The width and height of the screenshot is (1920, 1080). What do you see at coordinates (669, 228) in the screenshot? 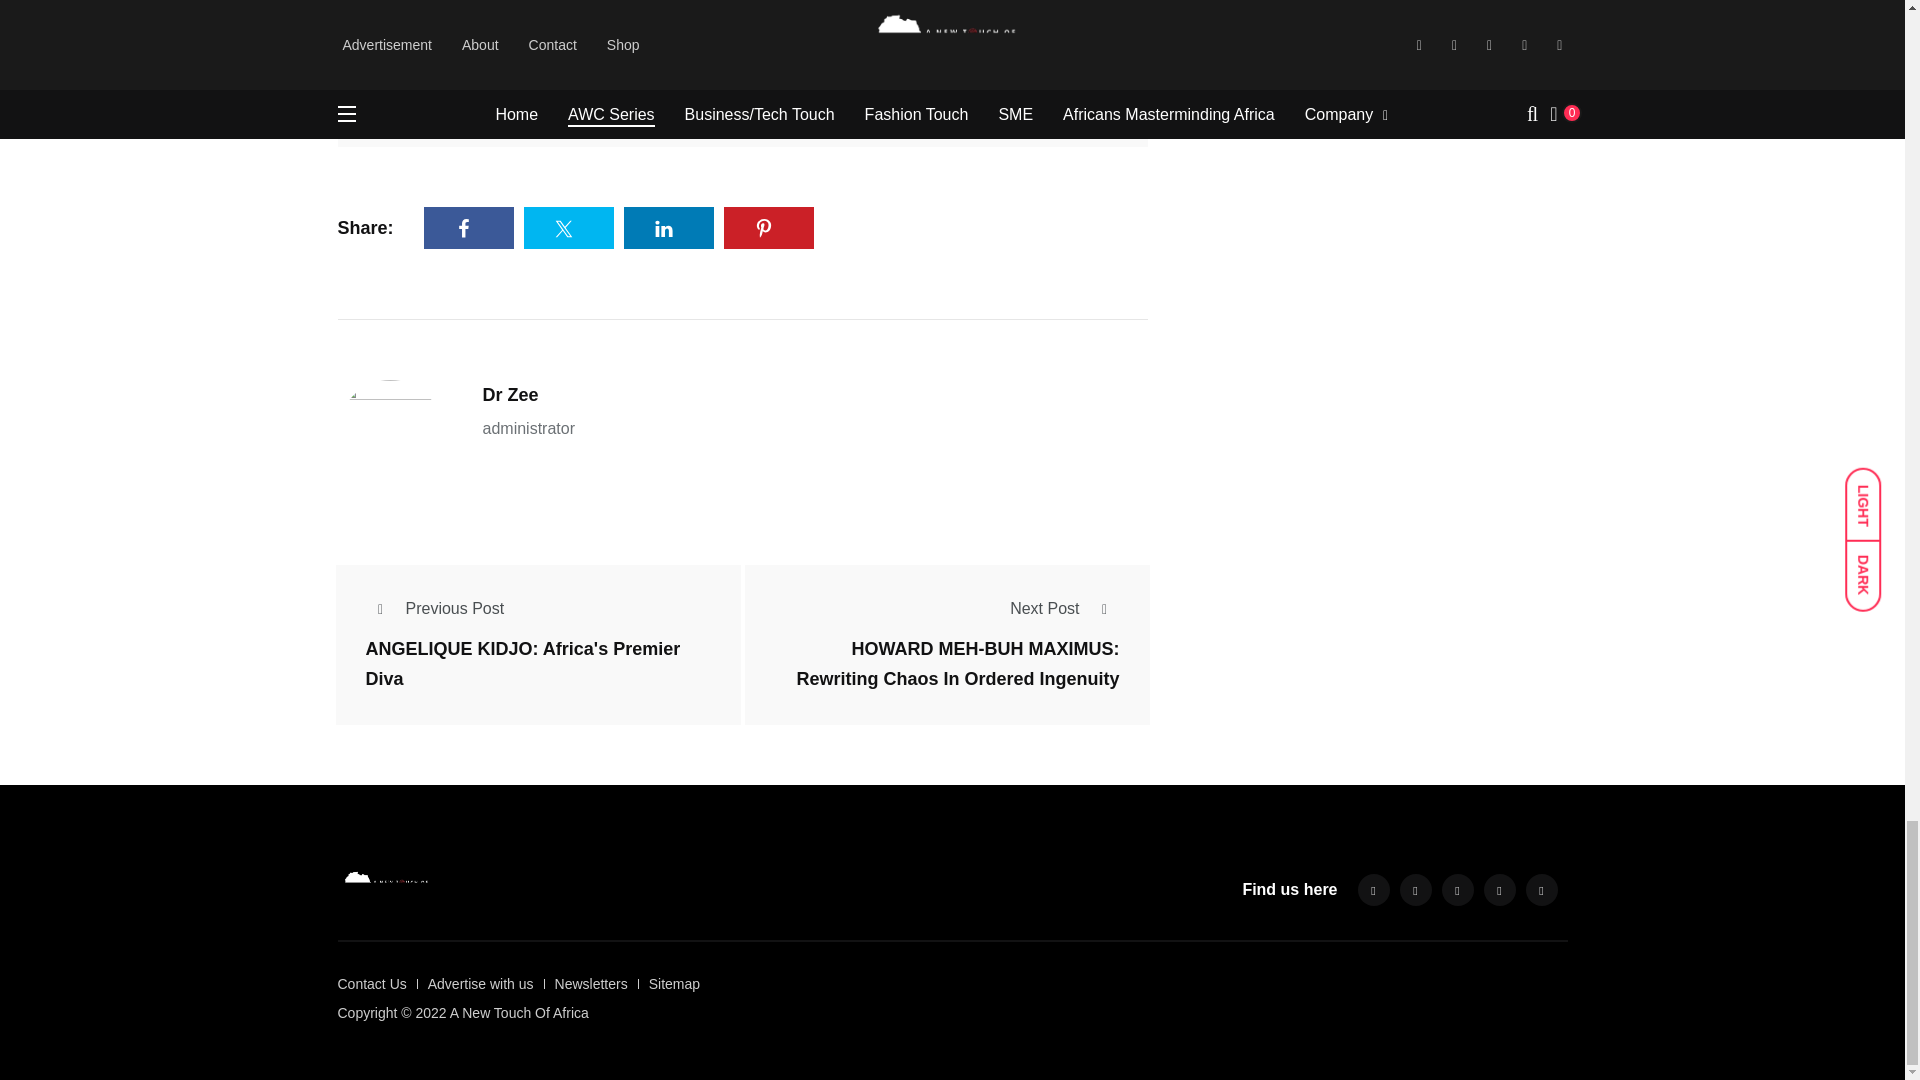
I see `Share on LinkedIn` at bounding box center [669, 228].